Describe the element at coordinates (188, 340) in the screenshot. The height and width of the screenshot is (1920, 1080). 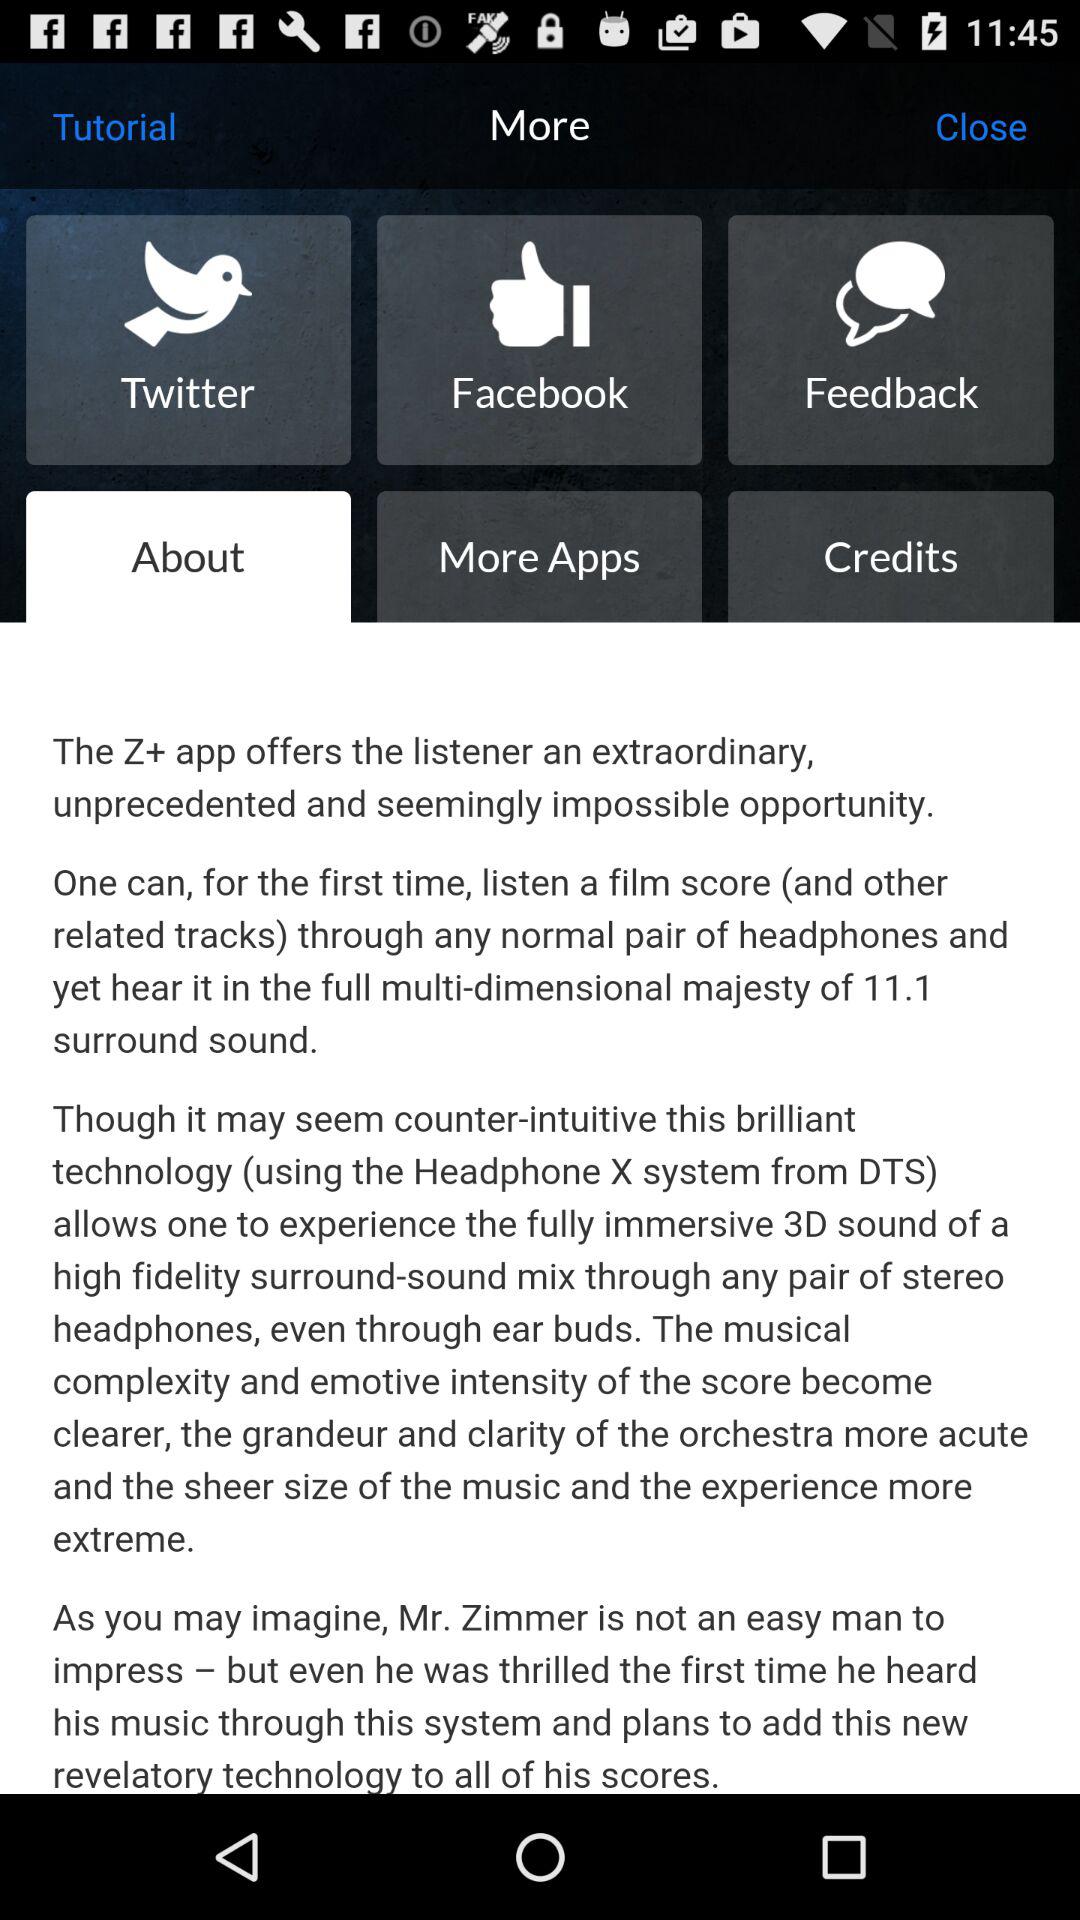
I see `tap item next to the facebook` at that location.